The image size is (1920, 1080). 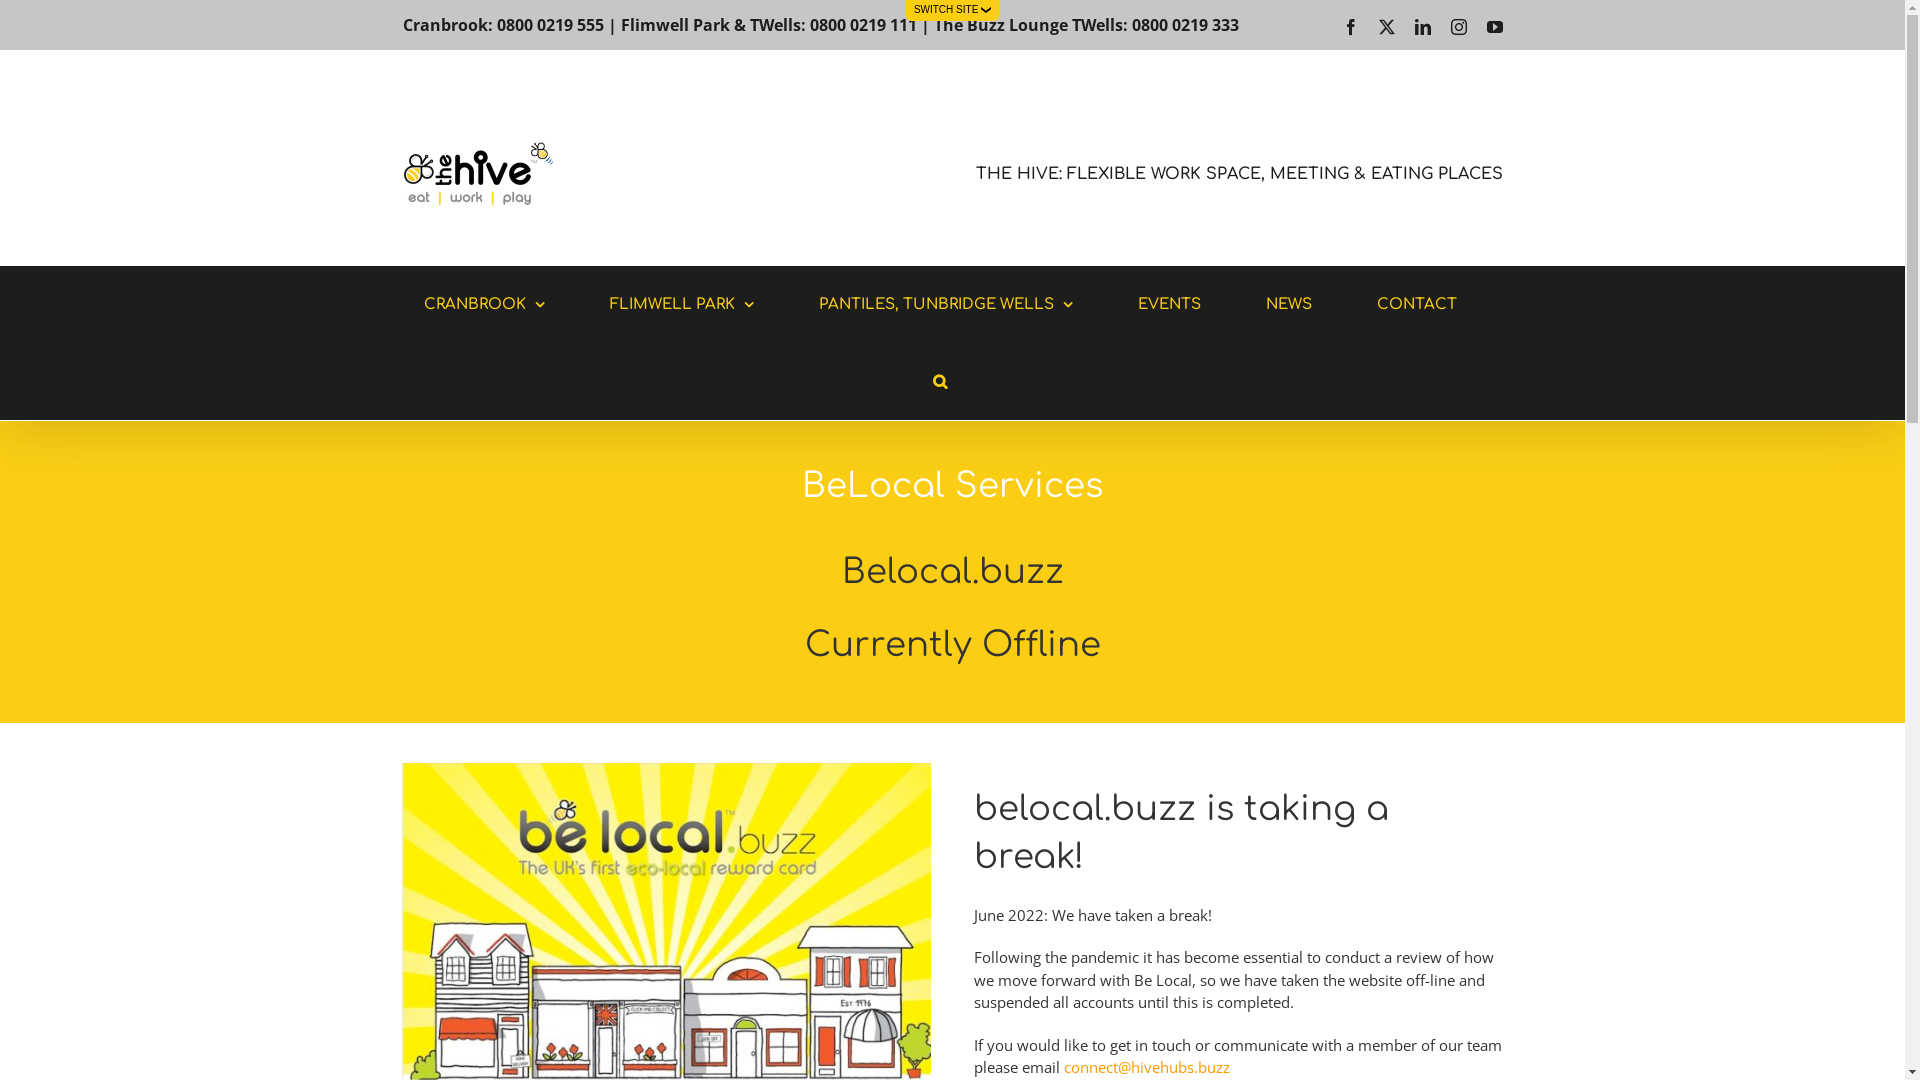 What do you see at coordinates (1458, 27) in the screenshot?
I see `Instagram` at bounding box center [1458, 27].